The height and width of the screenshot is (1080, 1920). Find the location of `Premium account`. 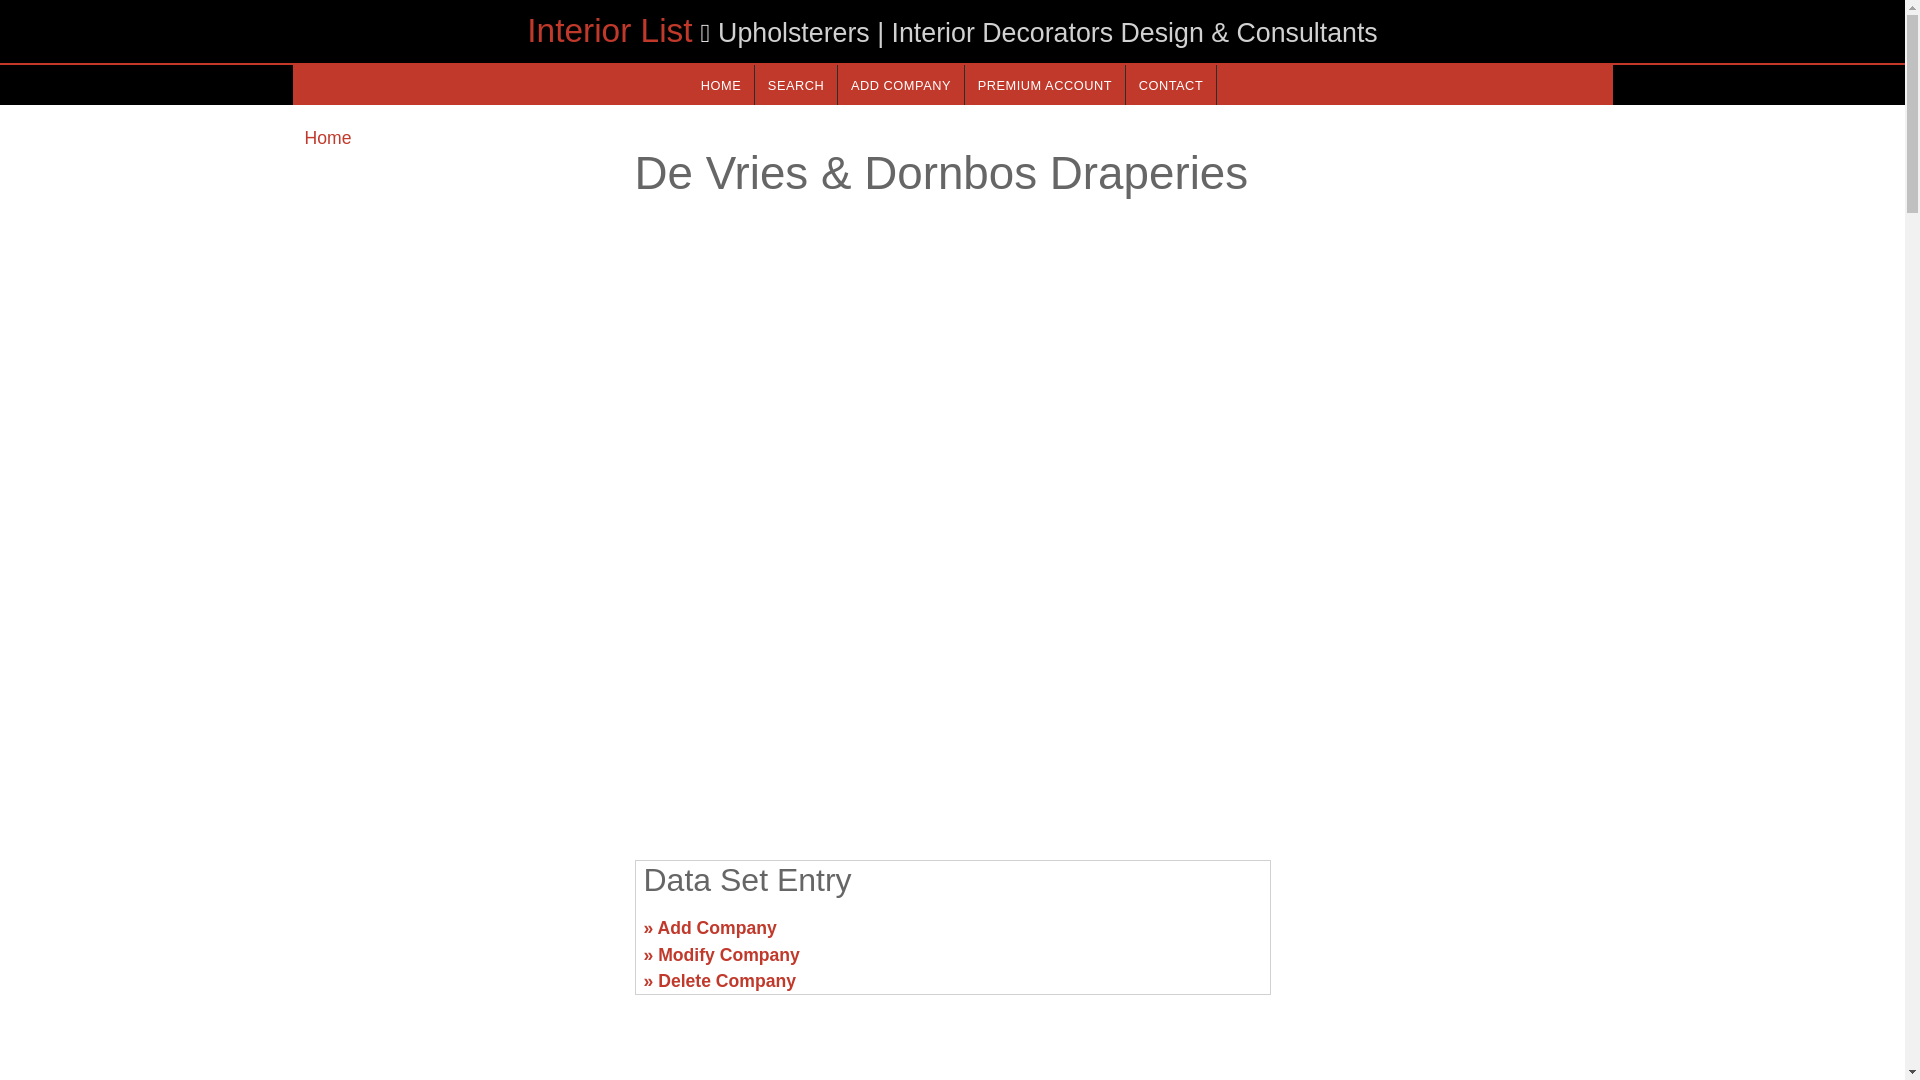

Premium account is located at coordinates (1045, 84).